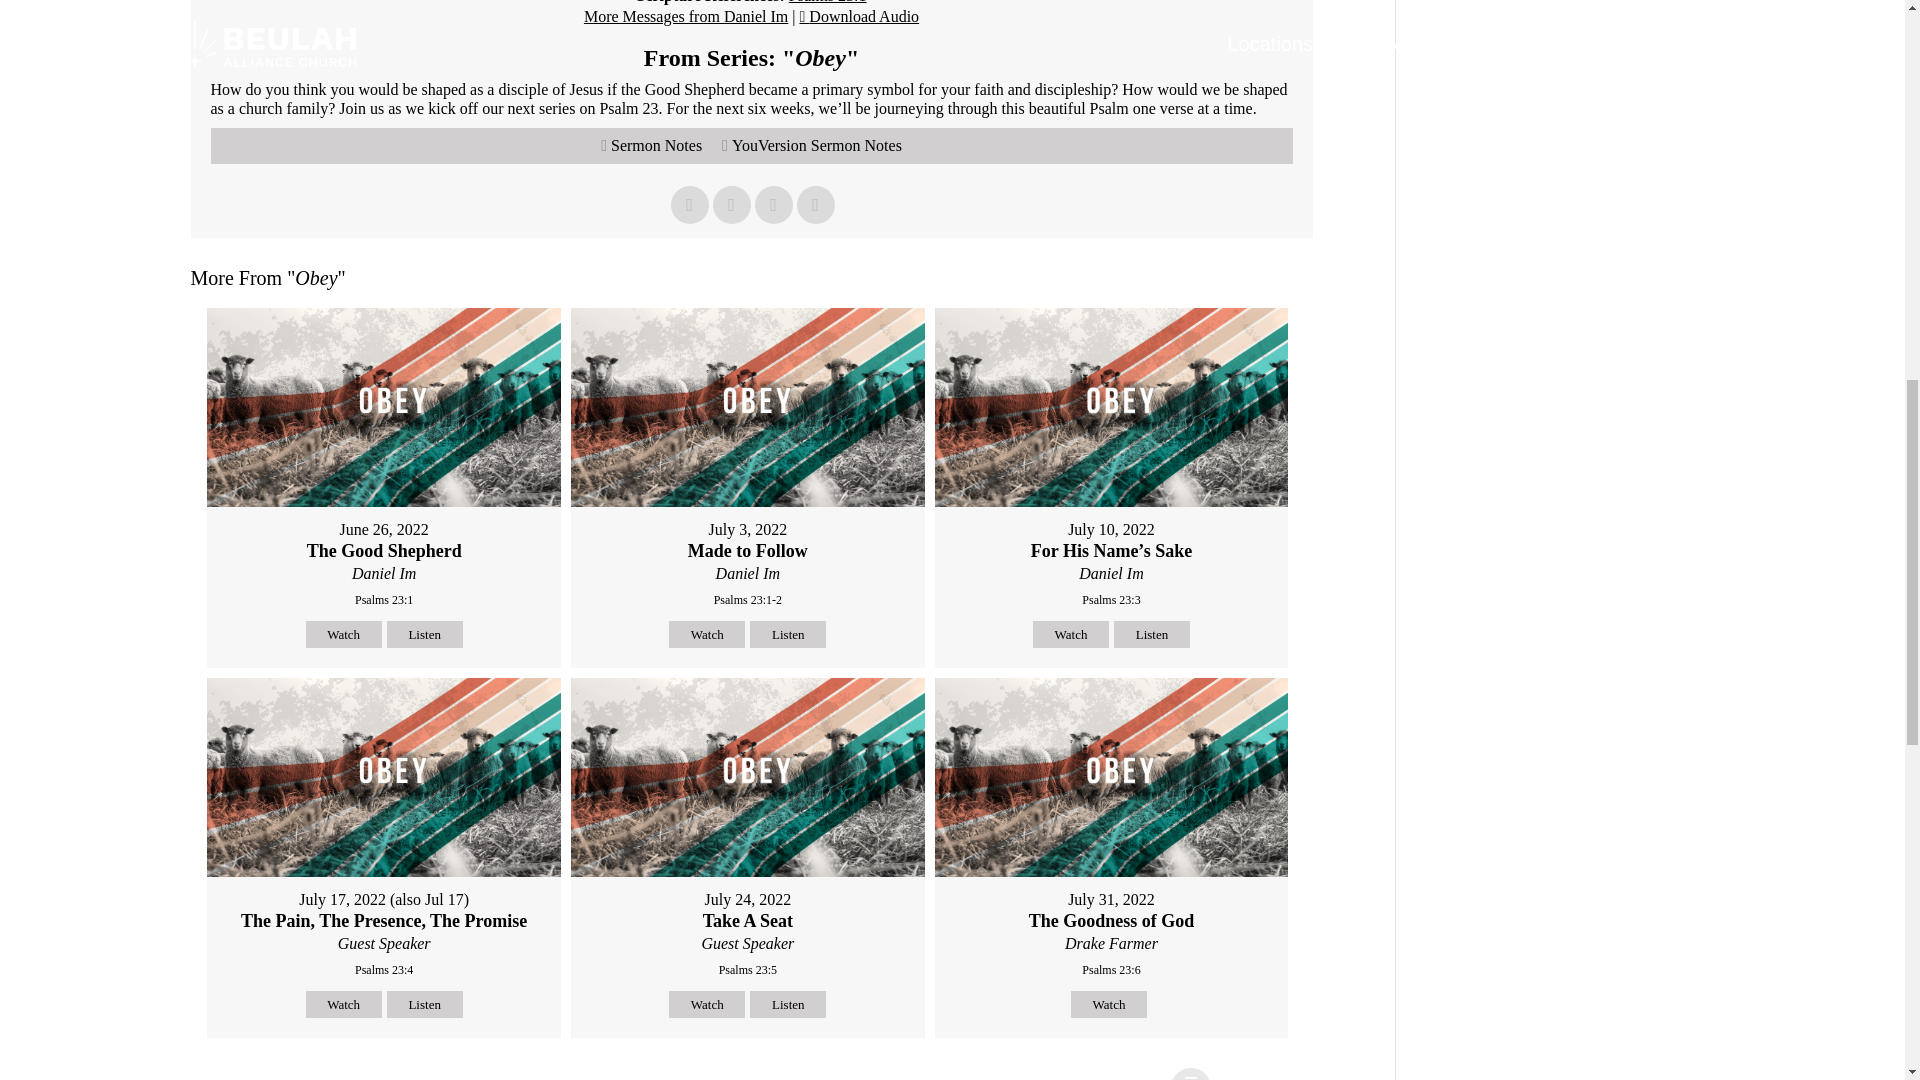 The width and height of the screenshot is (1920, 1080). I want to click on Watch, so click(344, 634).